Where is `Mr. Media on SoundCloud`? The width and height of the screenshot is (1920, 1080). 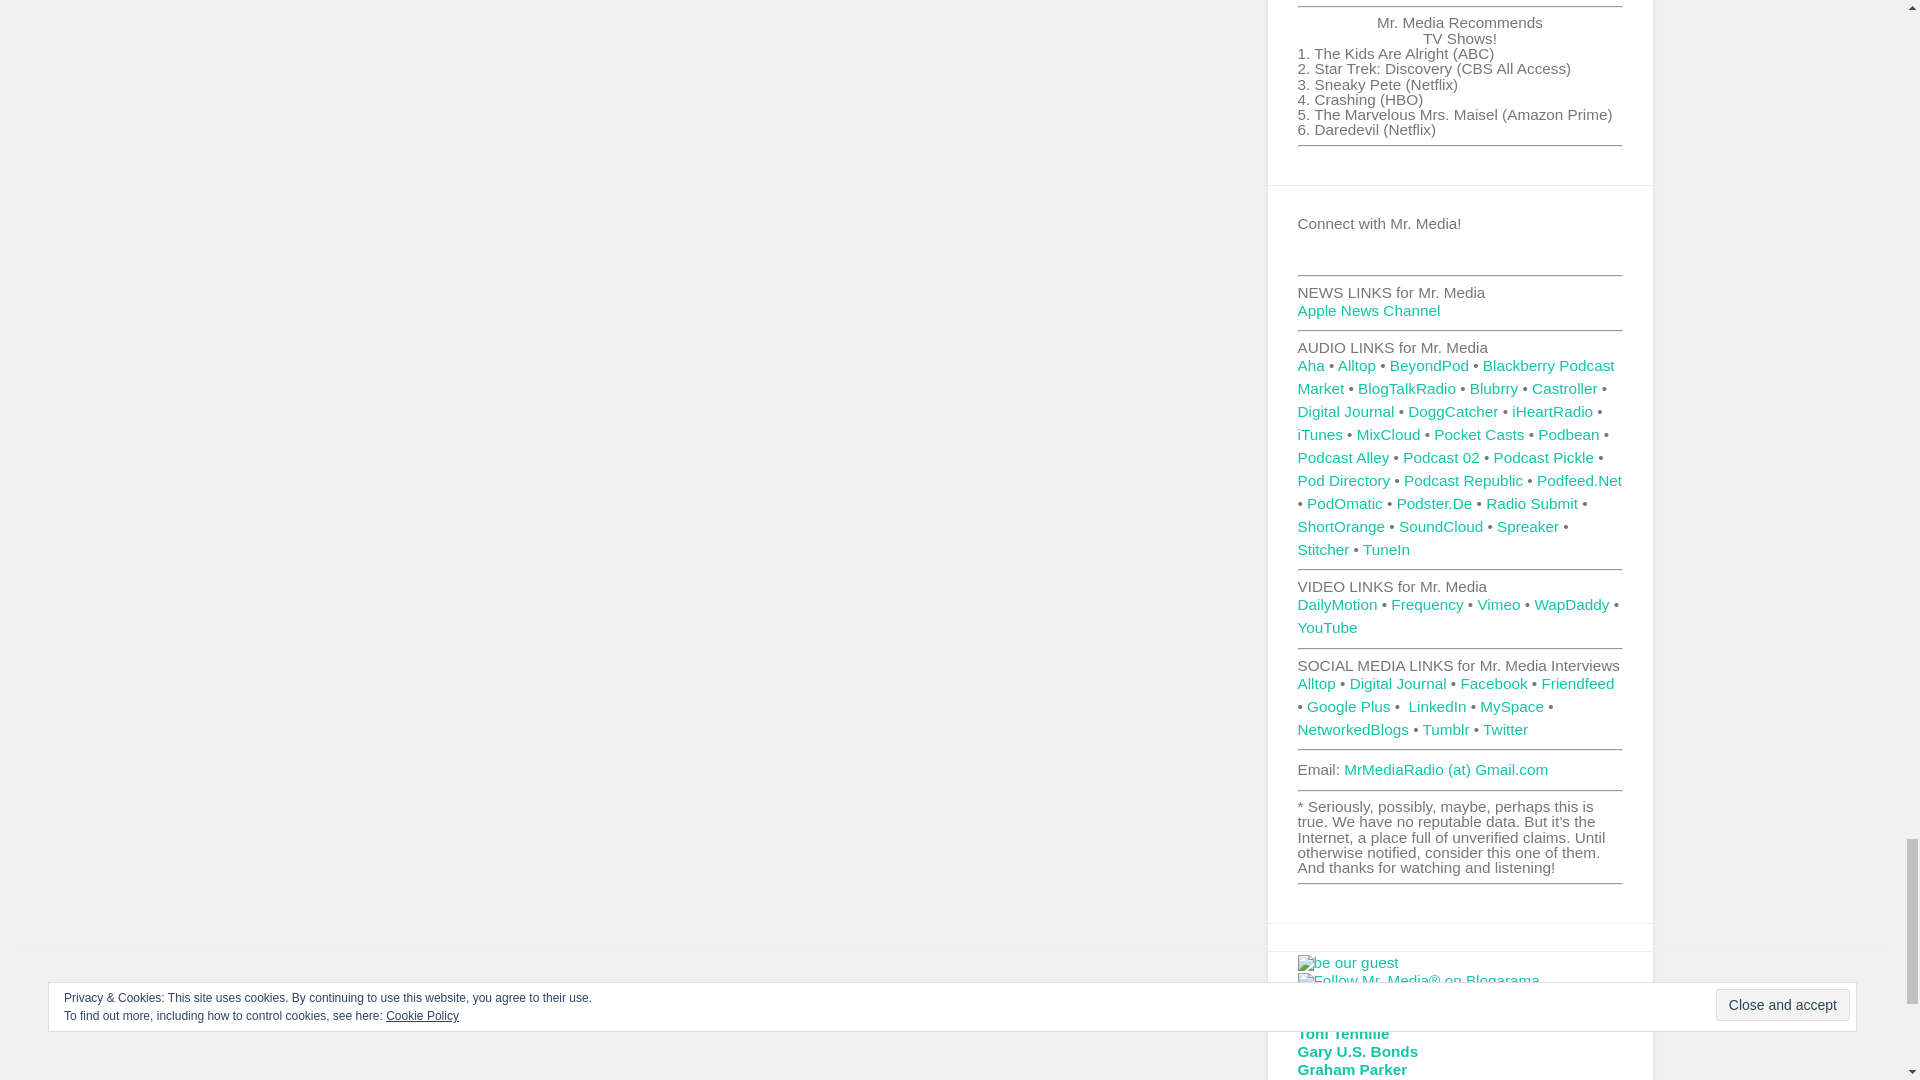
Mr. Media on SoundCloud is located at coordinates (1440, 526).